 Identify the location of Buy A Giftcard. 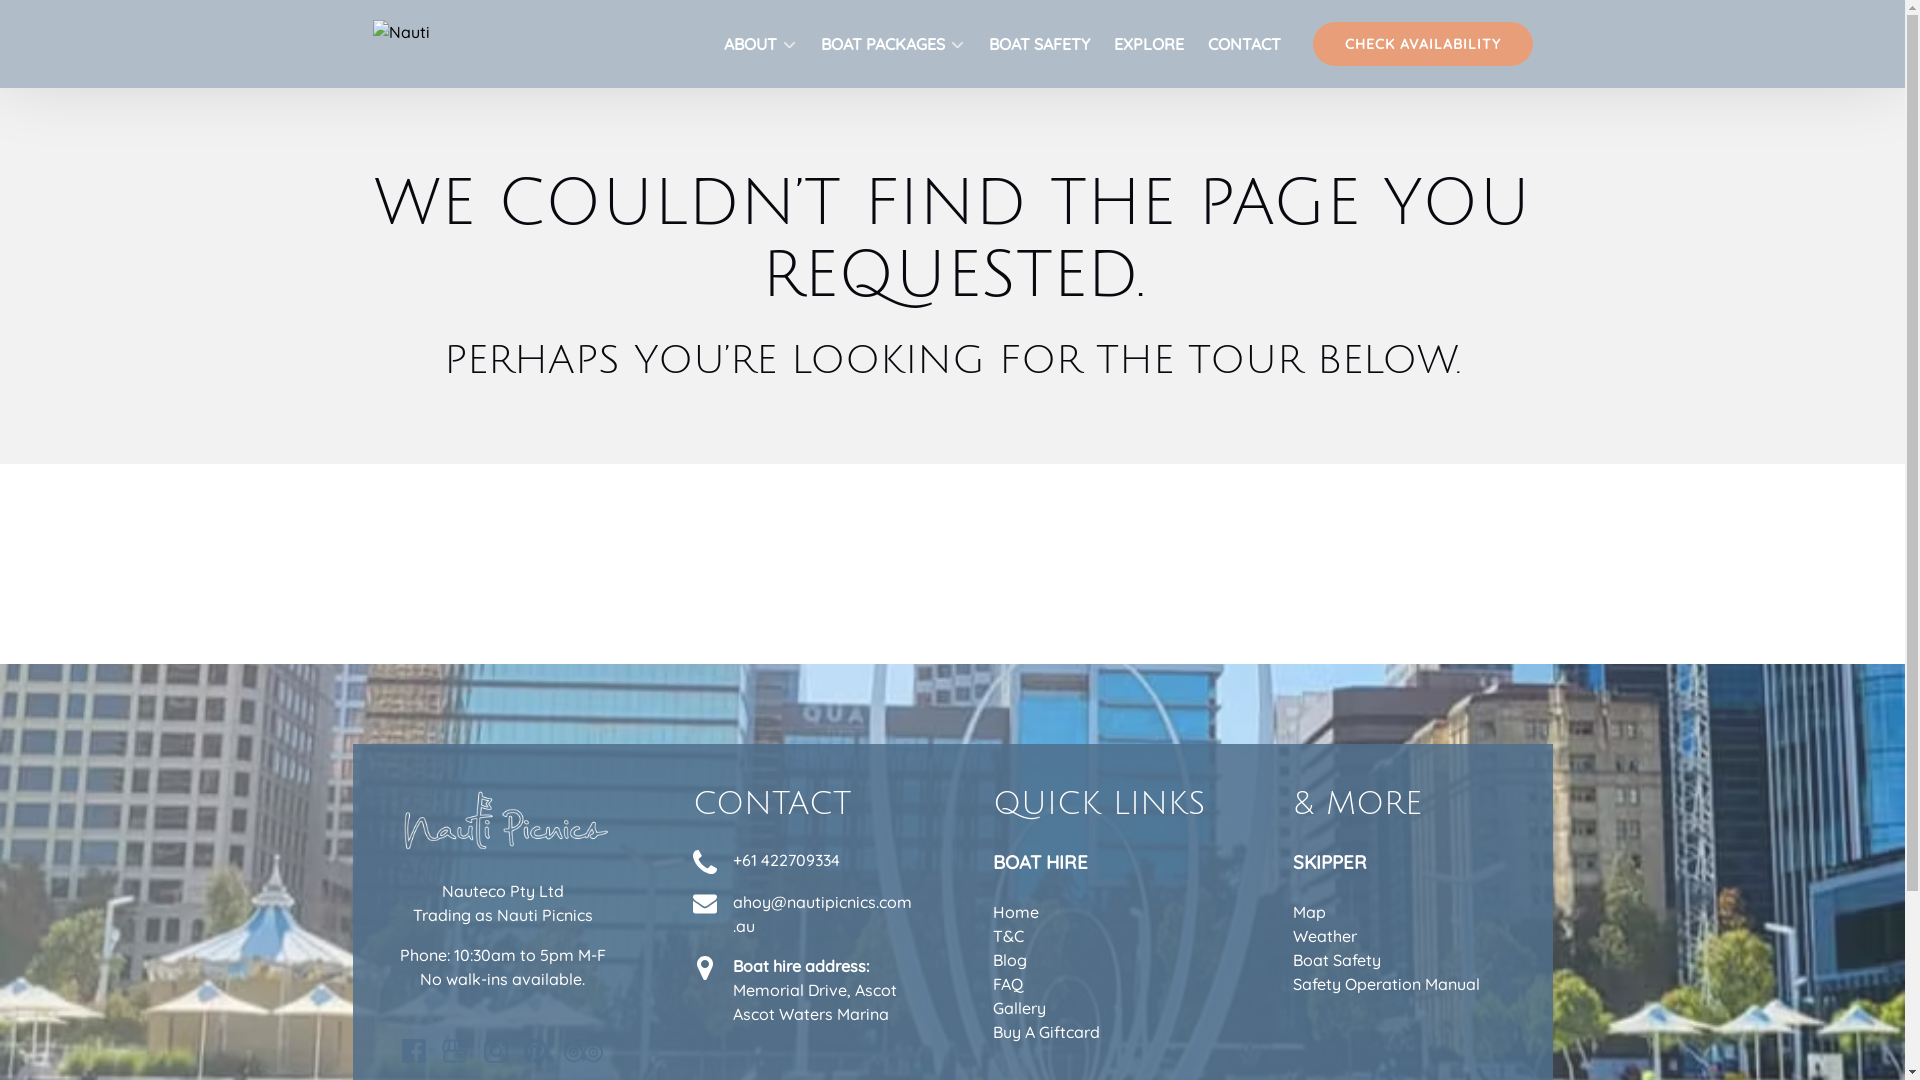
(1046, 1032).